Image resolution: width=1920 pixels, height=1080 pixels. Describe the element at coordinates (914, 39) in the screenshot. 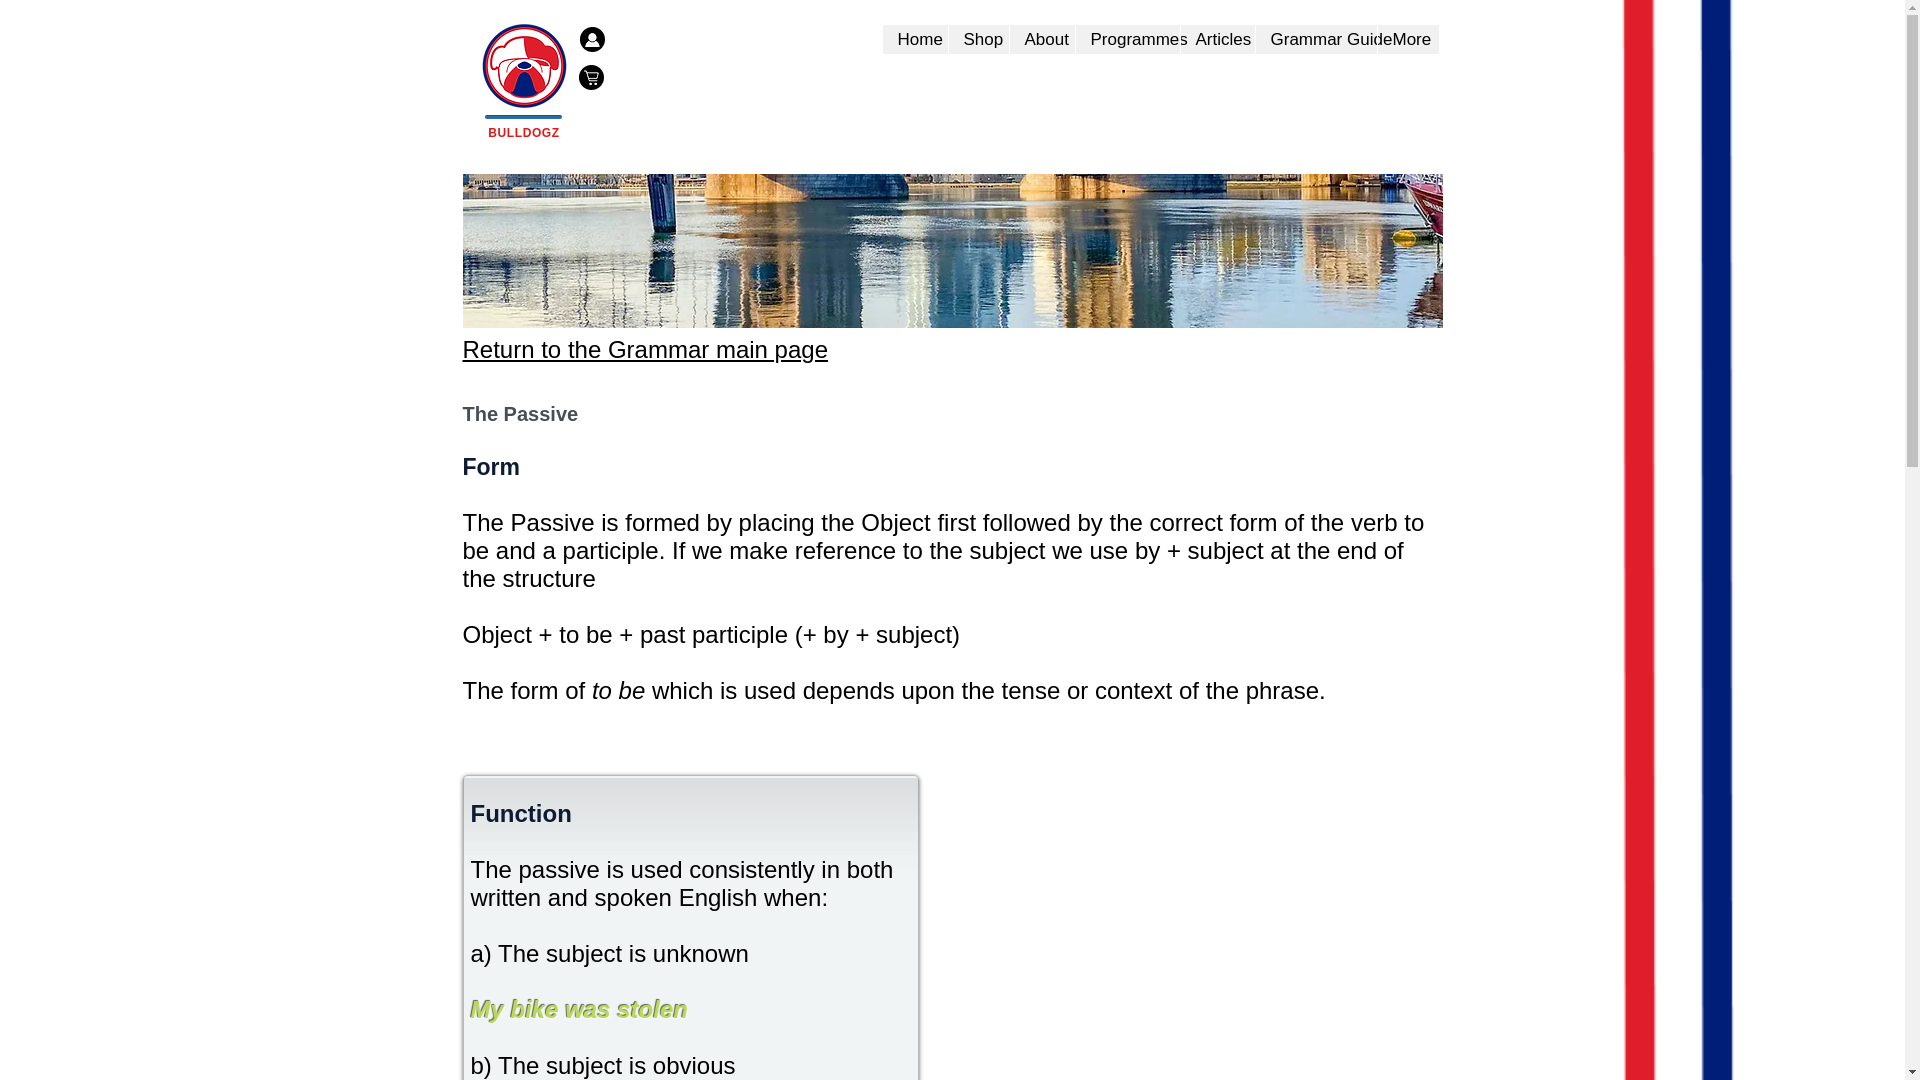

I see `Home` at that location.